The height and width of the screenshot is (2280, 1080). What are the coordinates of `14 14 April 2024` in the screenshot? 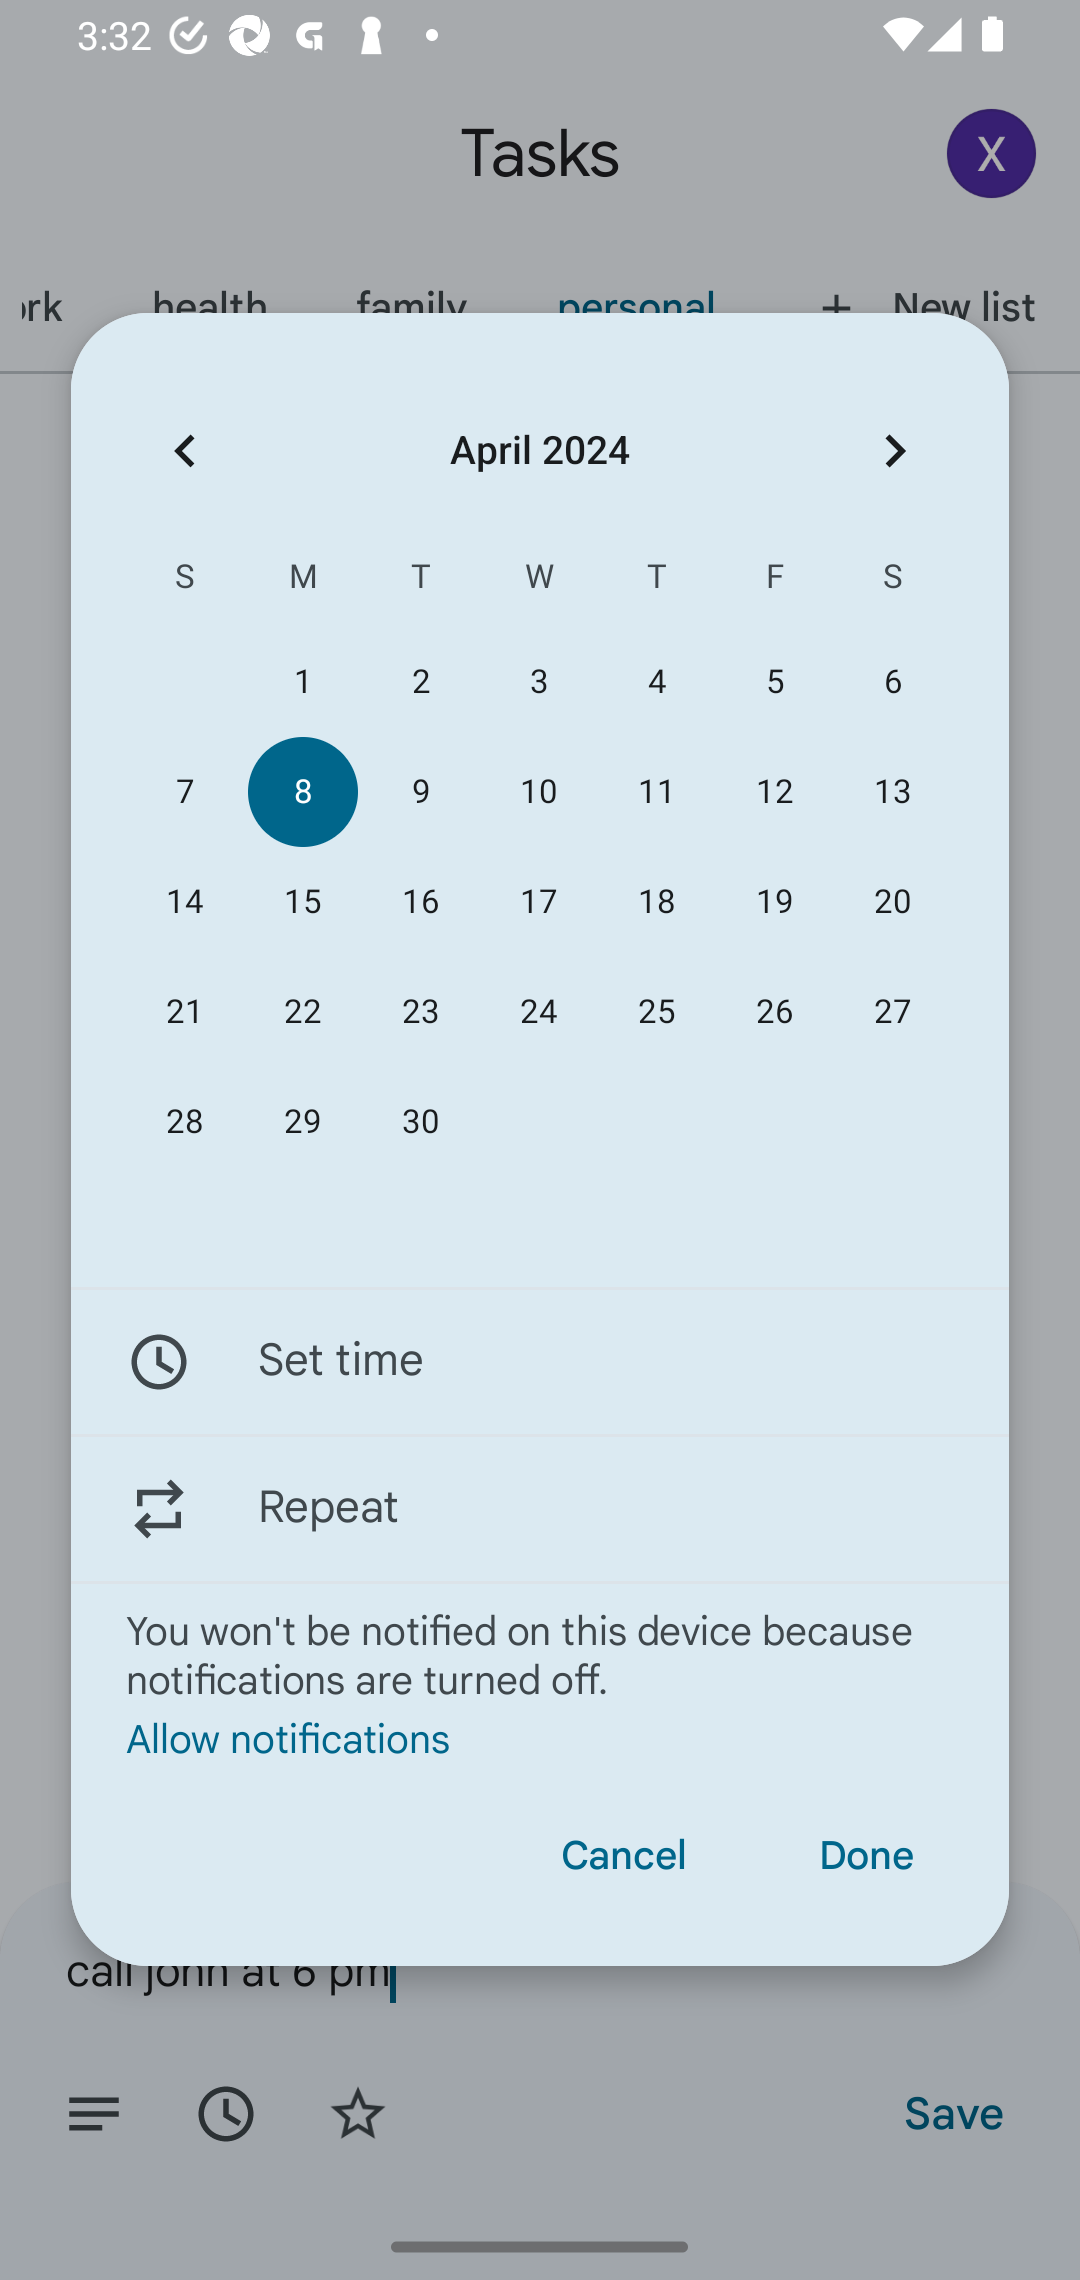 It's located at (185, 901).